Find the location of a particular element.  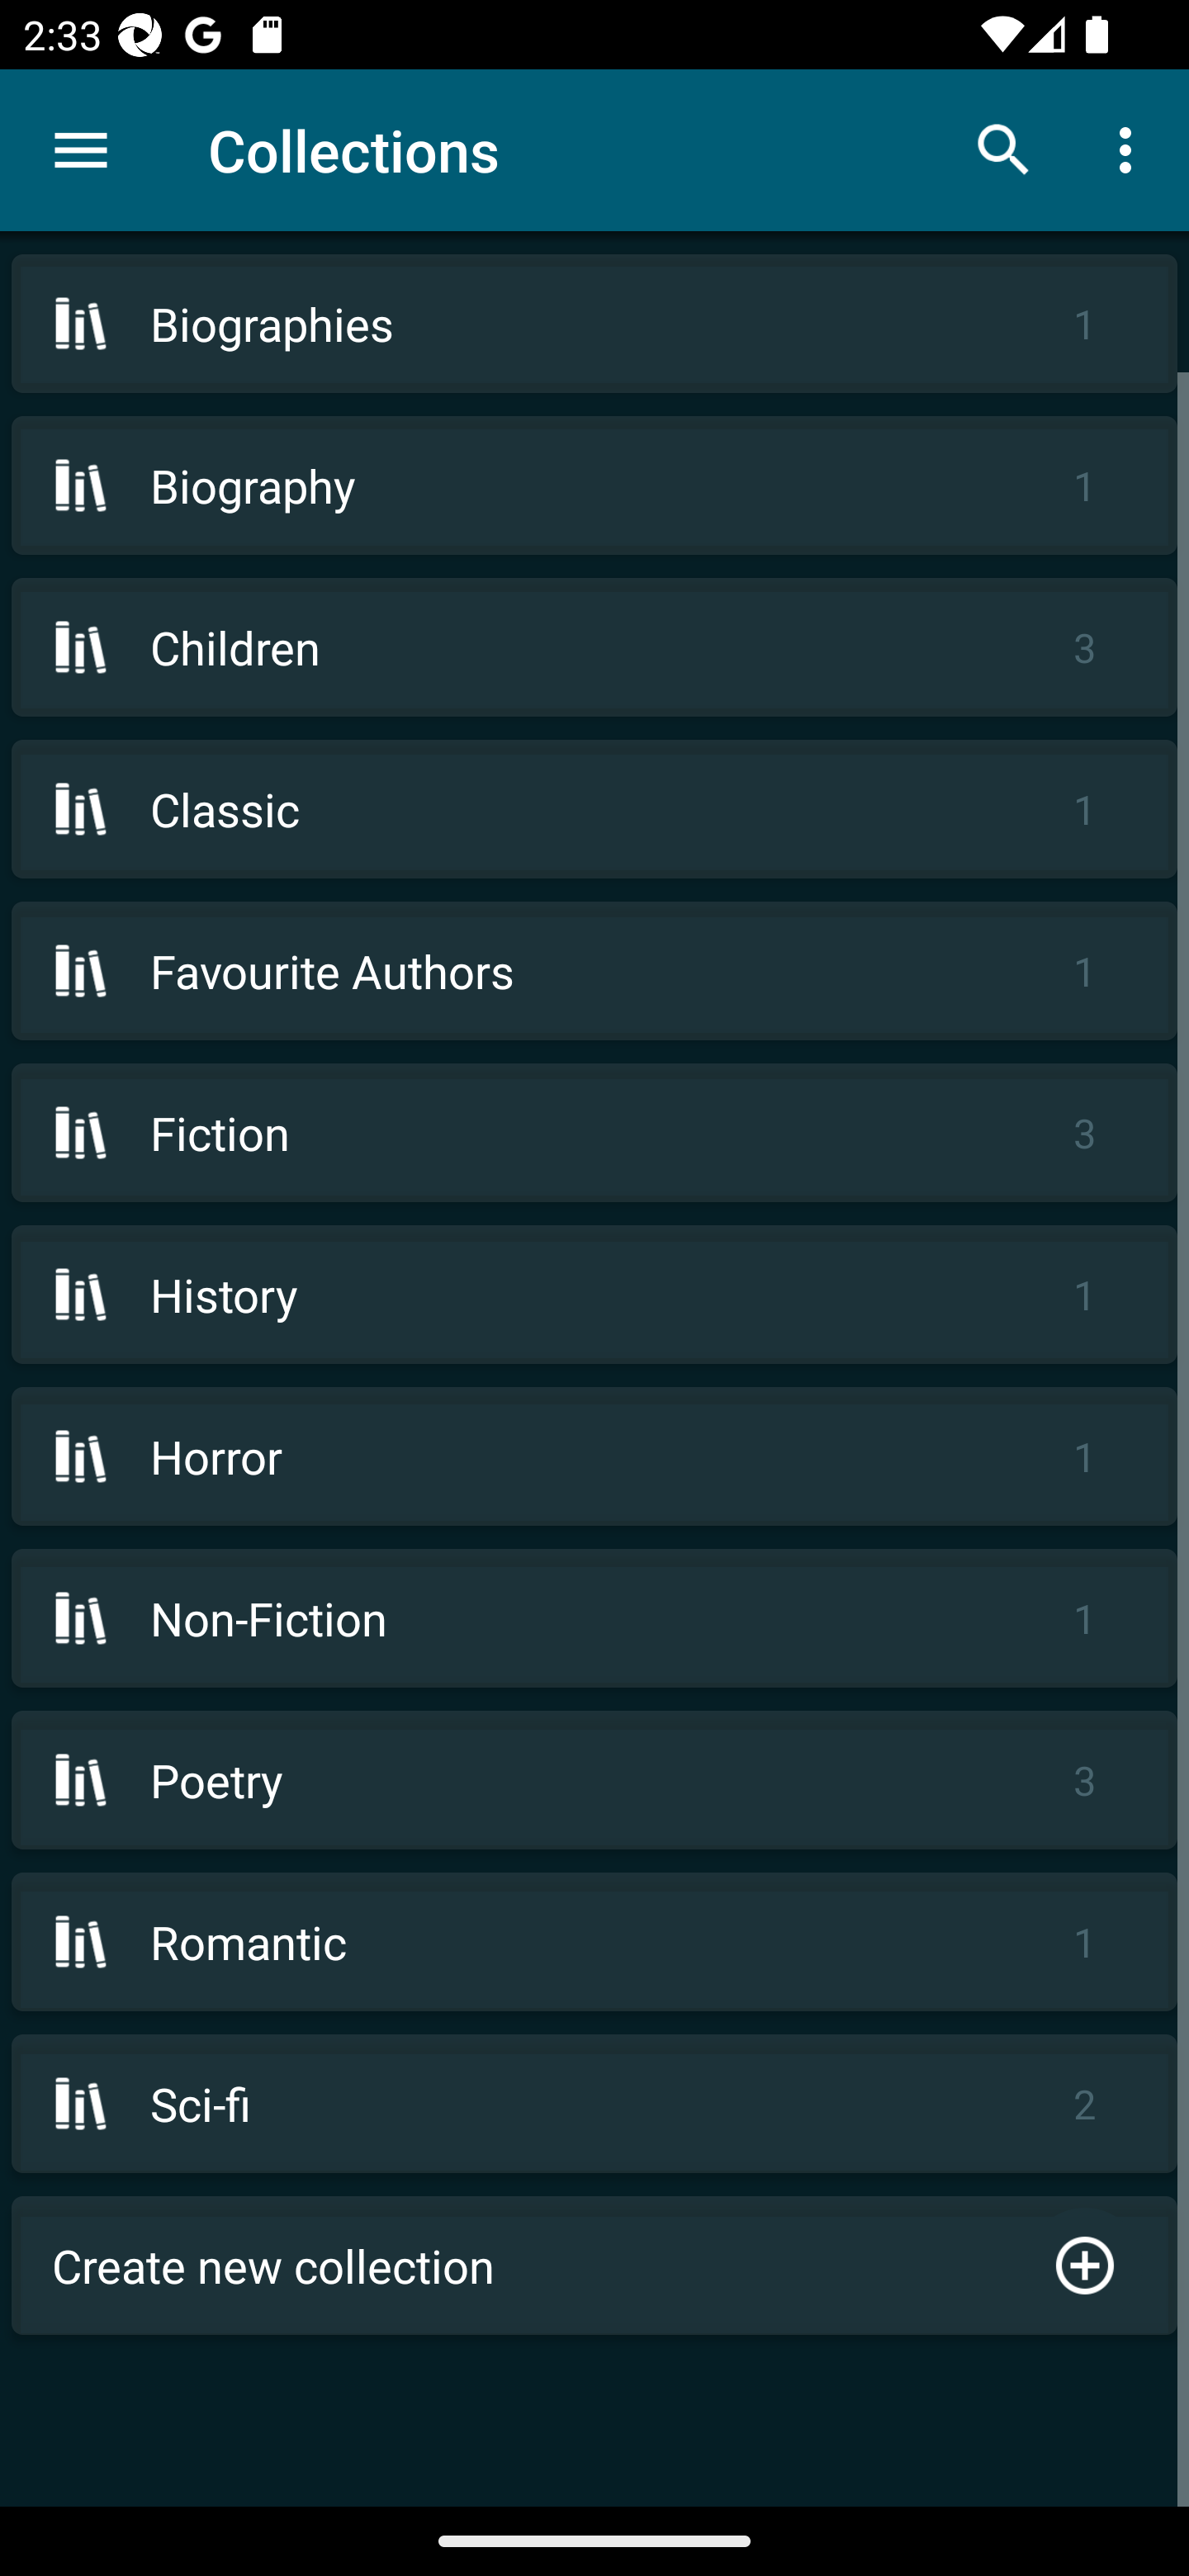

History 1 is located at coordinates (594, 1295).